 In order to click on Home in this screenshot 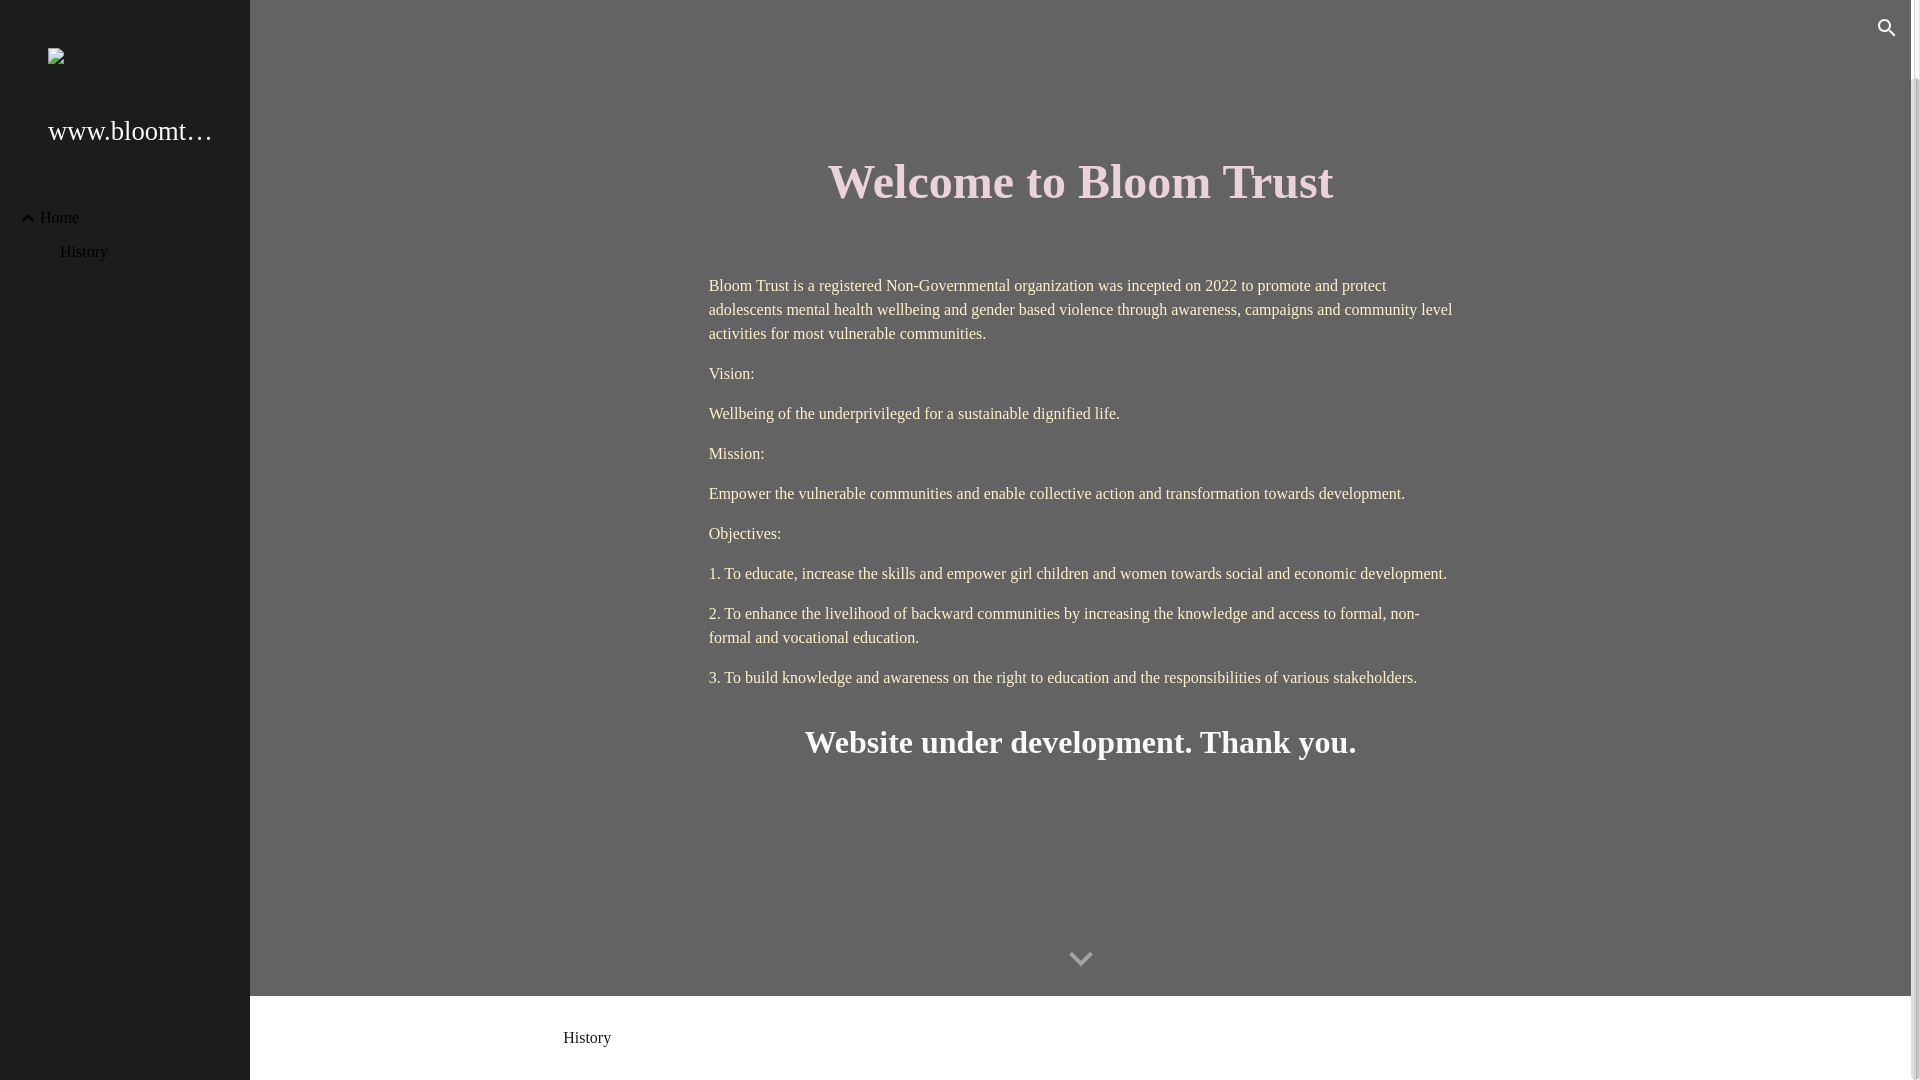, I will do `click(137, 134)`.